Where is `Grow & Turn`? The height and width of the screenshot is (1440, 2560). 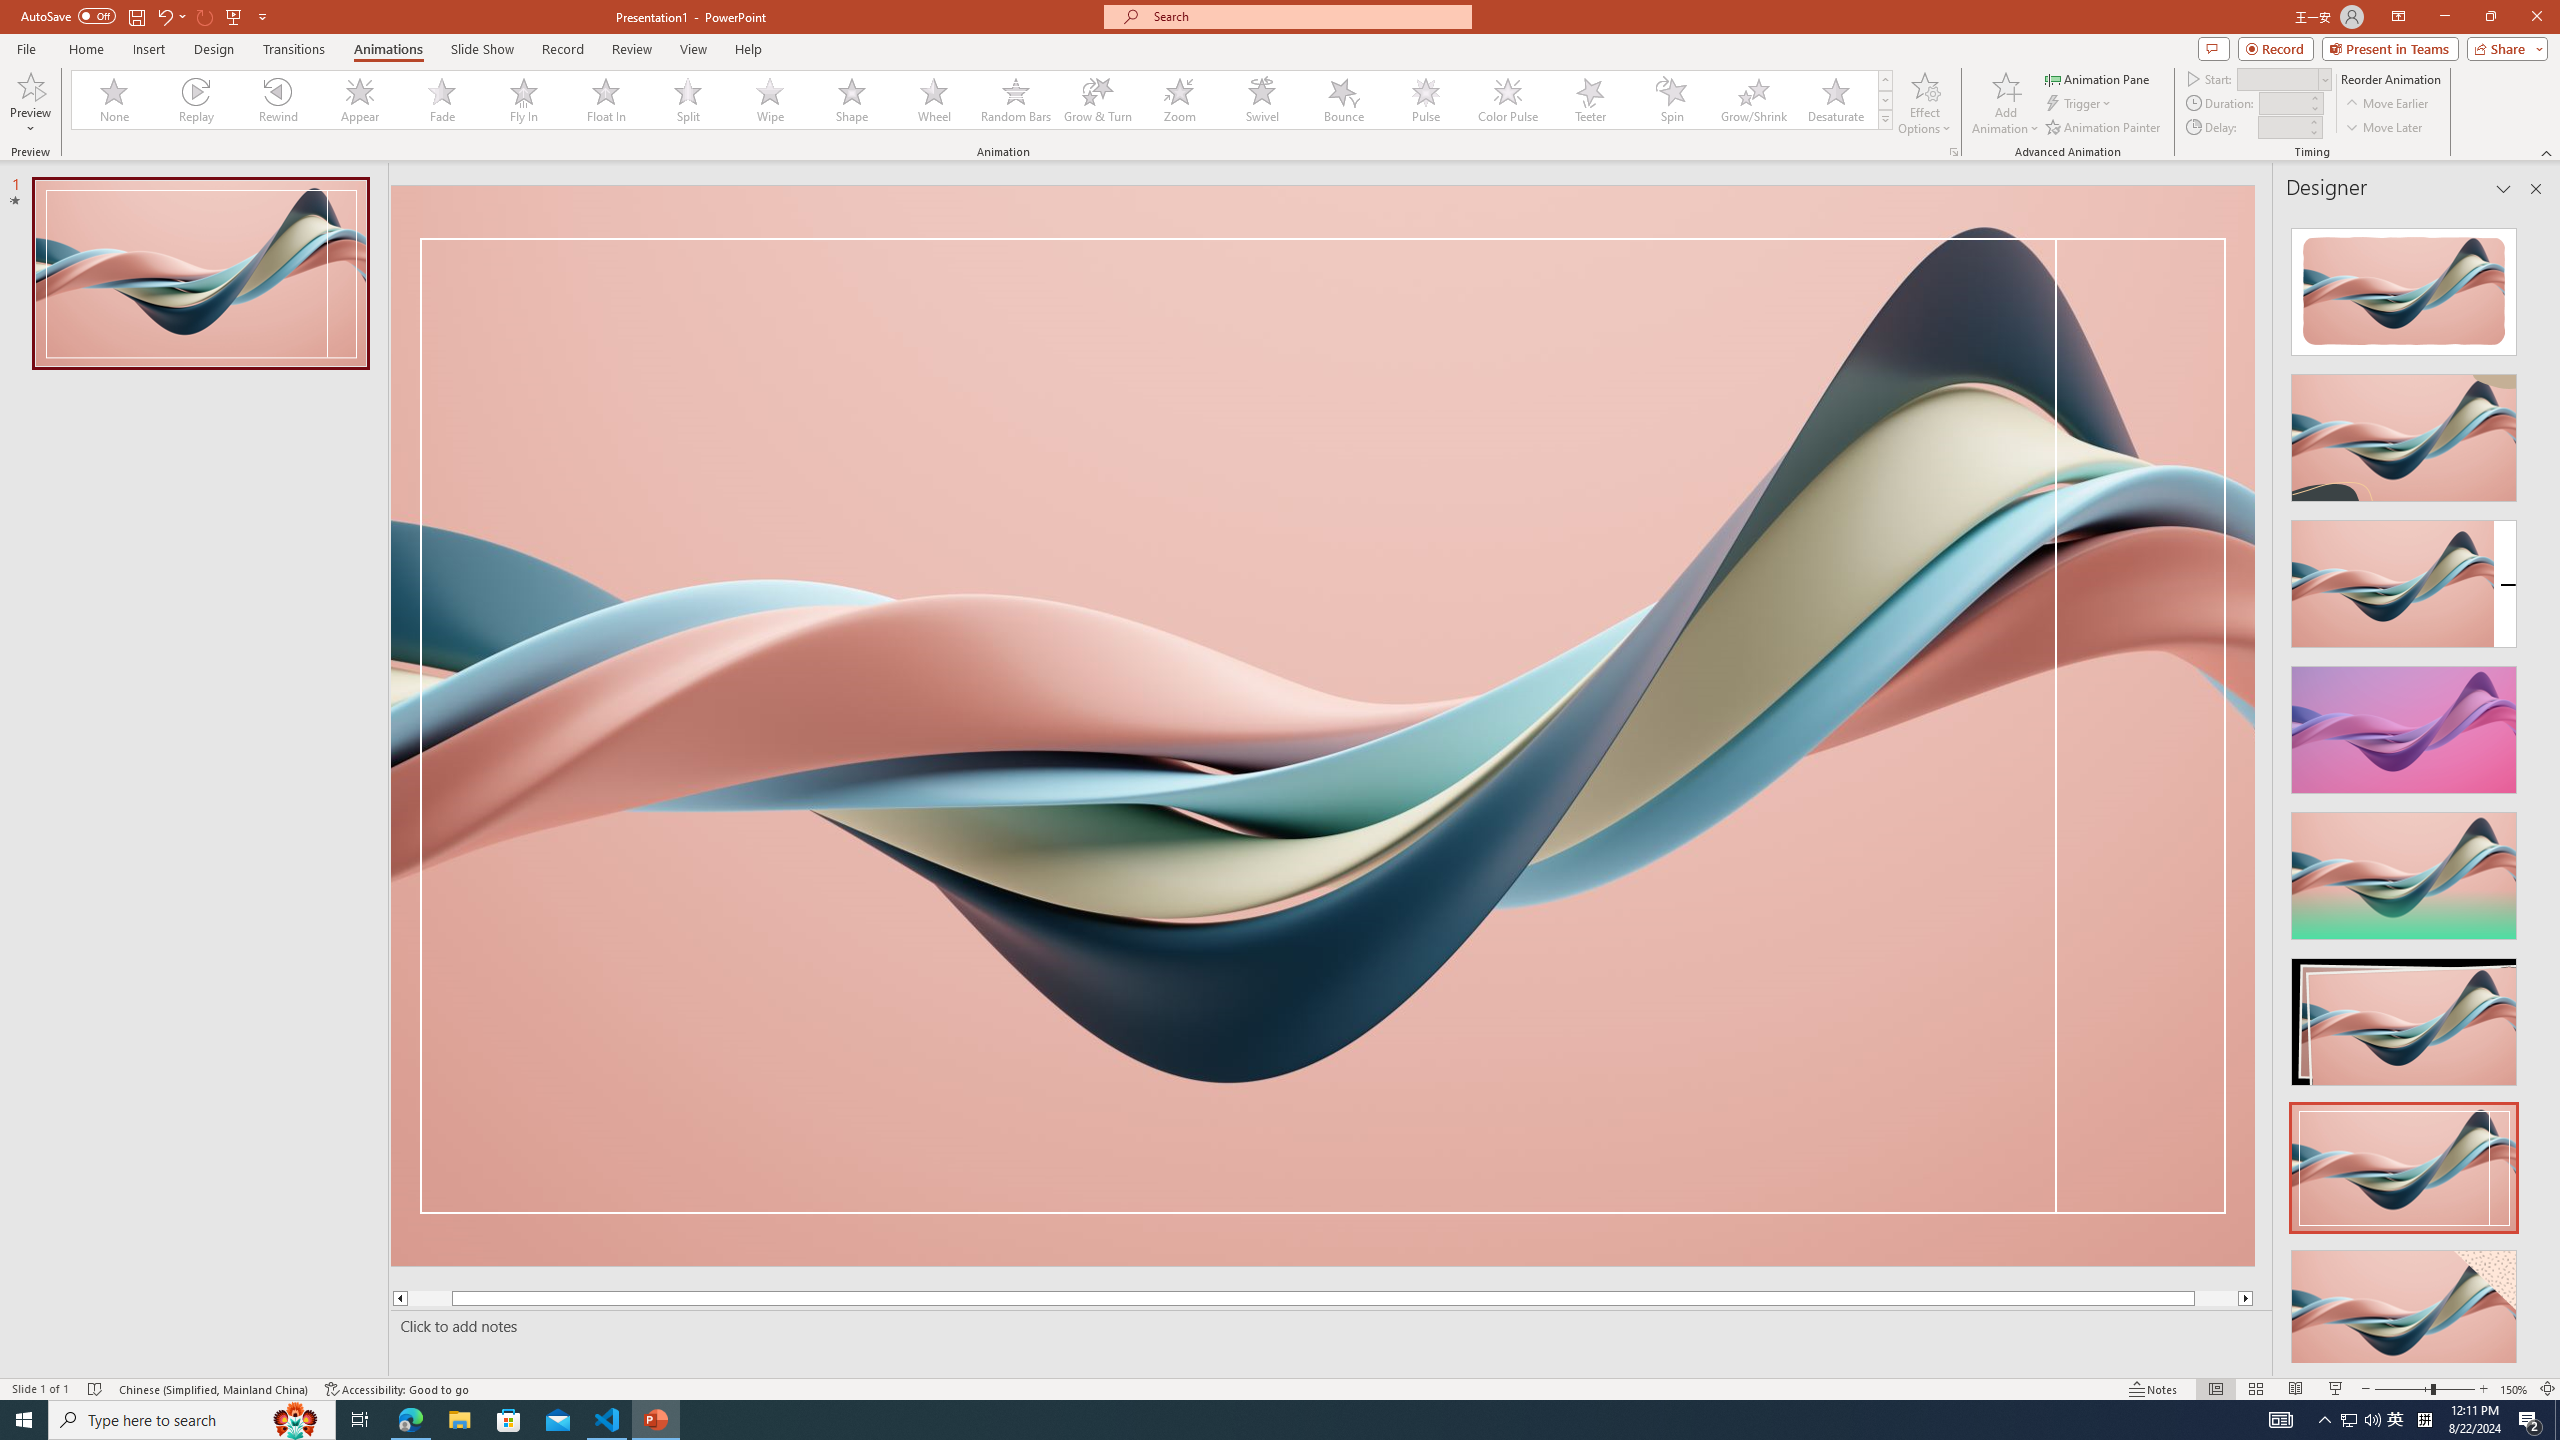 Grow & Turn is located at coordinates (1098, 100).